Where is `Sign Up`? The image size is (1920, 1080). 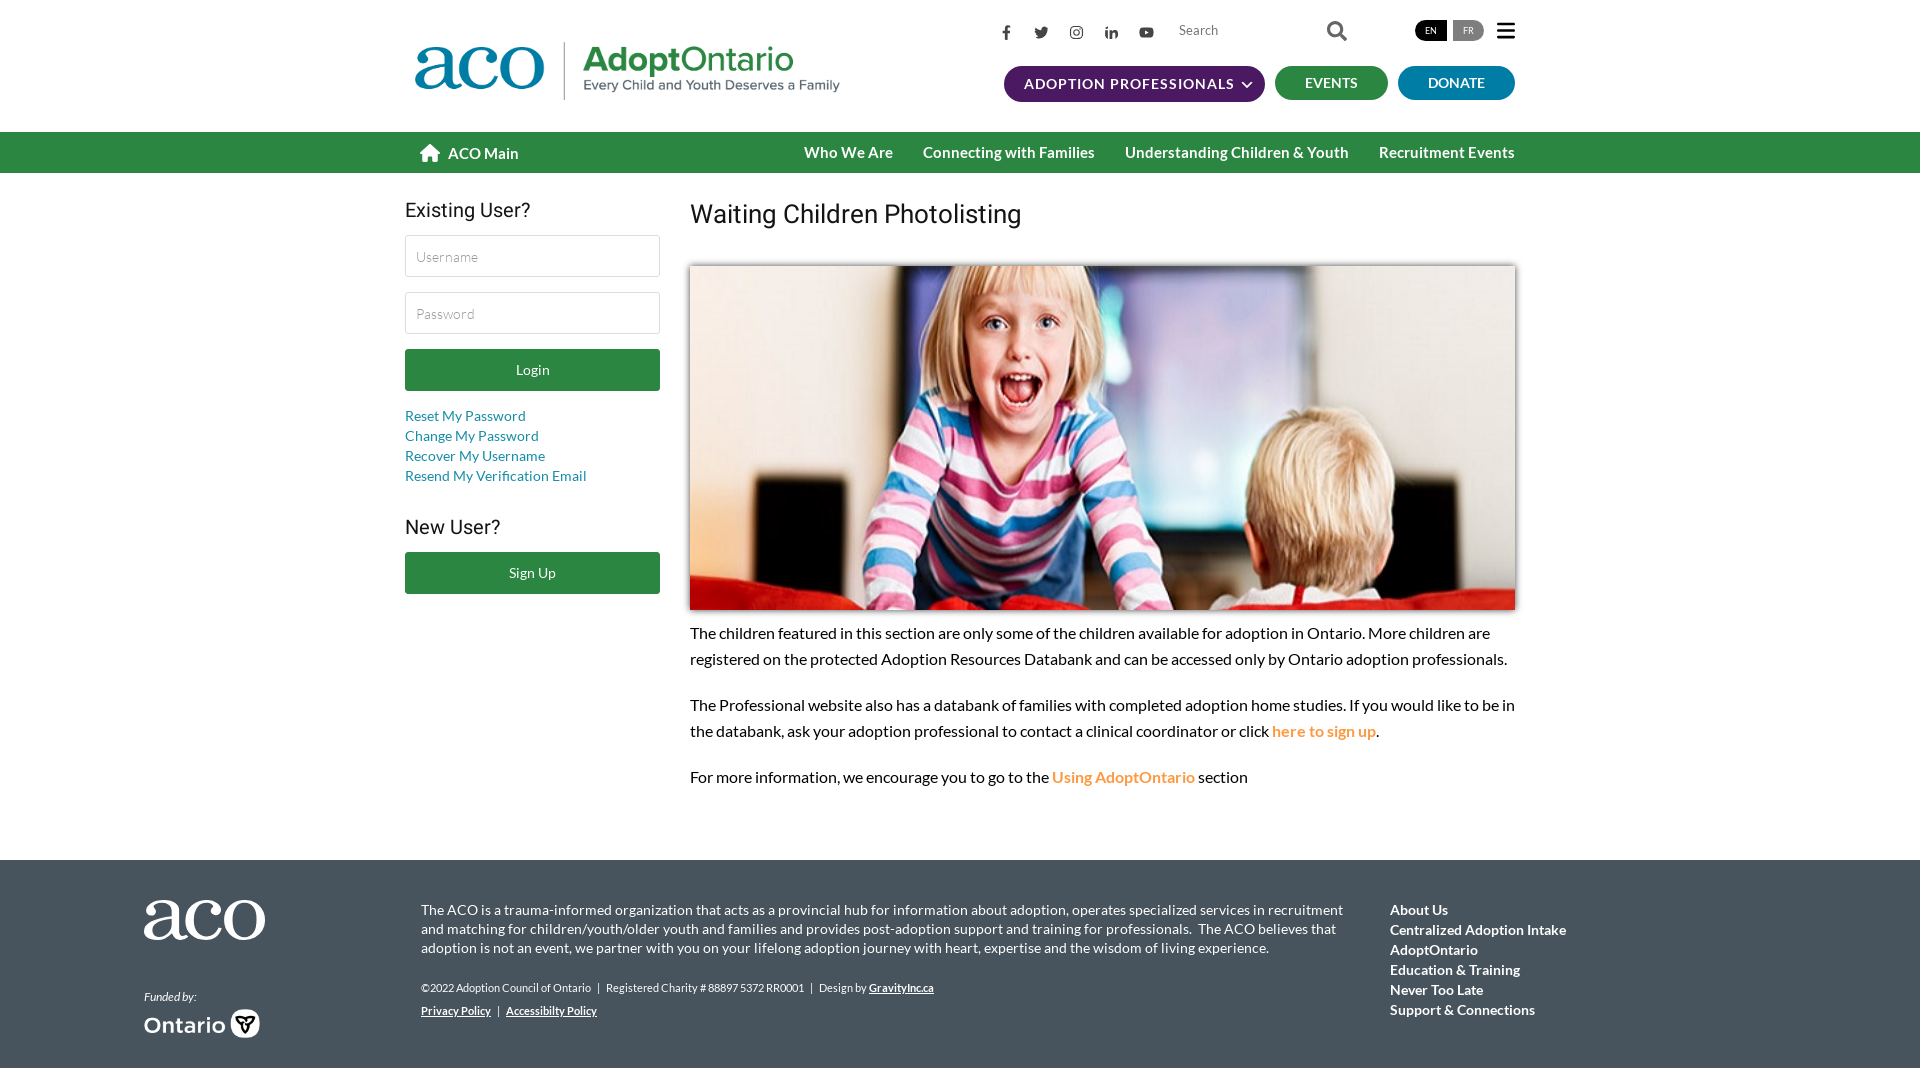 Sign Up is located at coordinates (532, 573).